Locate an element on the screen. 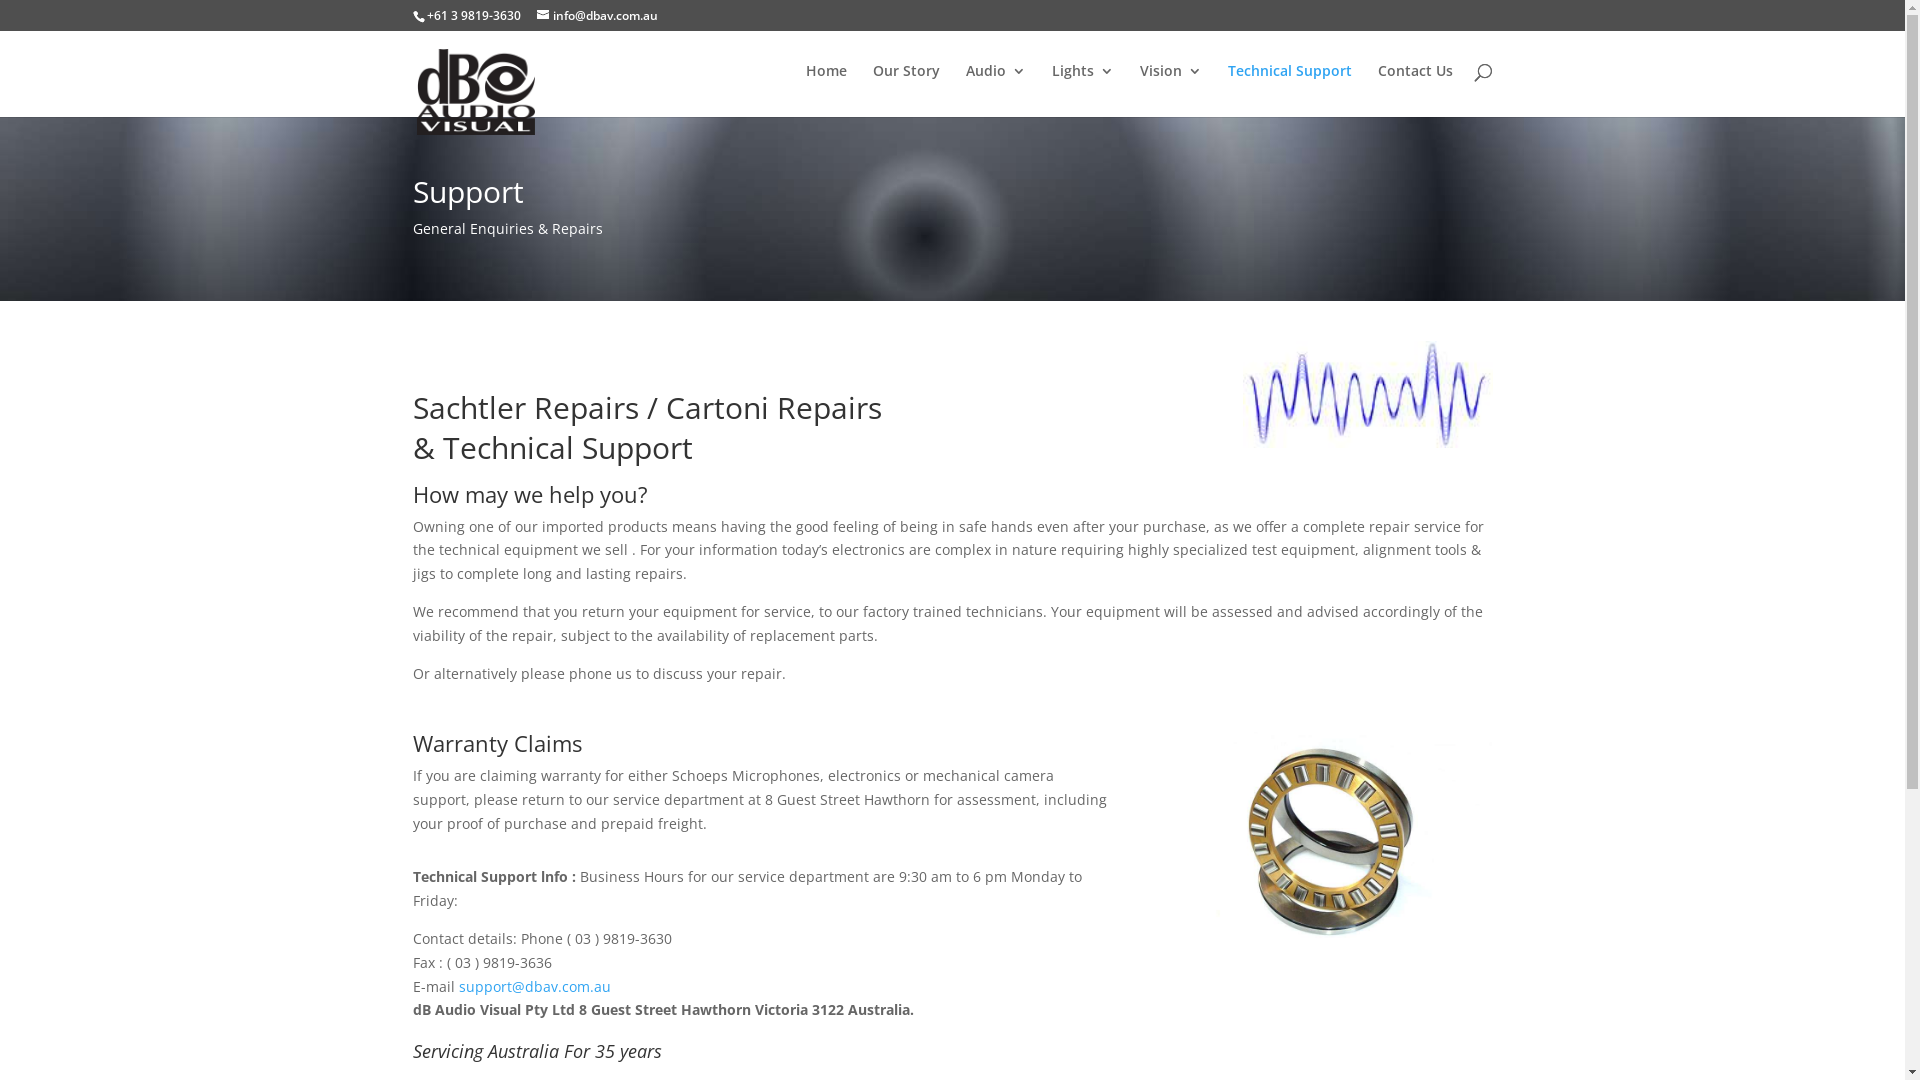 The height and width of the screenshot is (1080, 1920). Lights is located at coordinates (1083, 88).